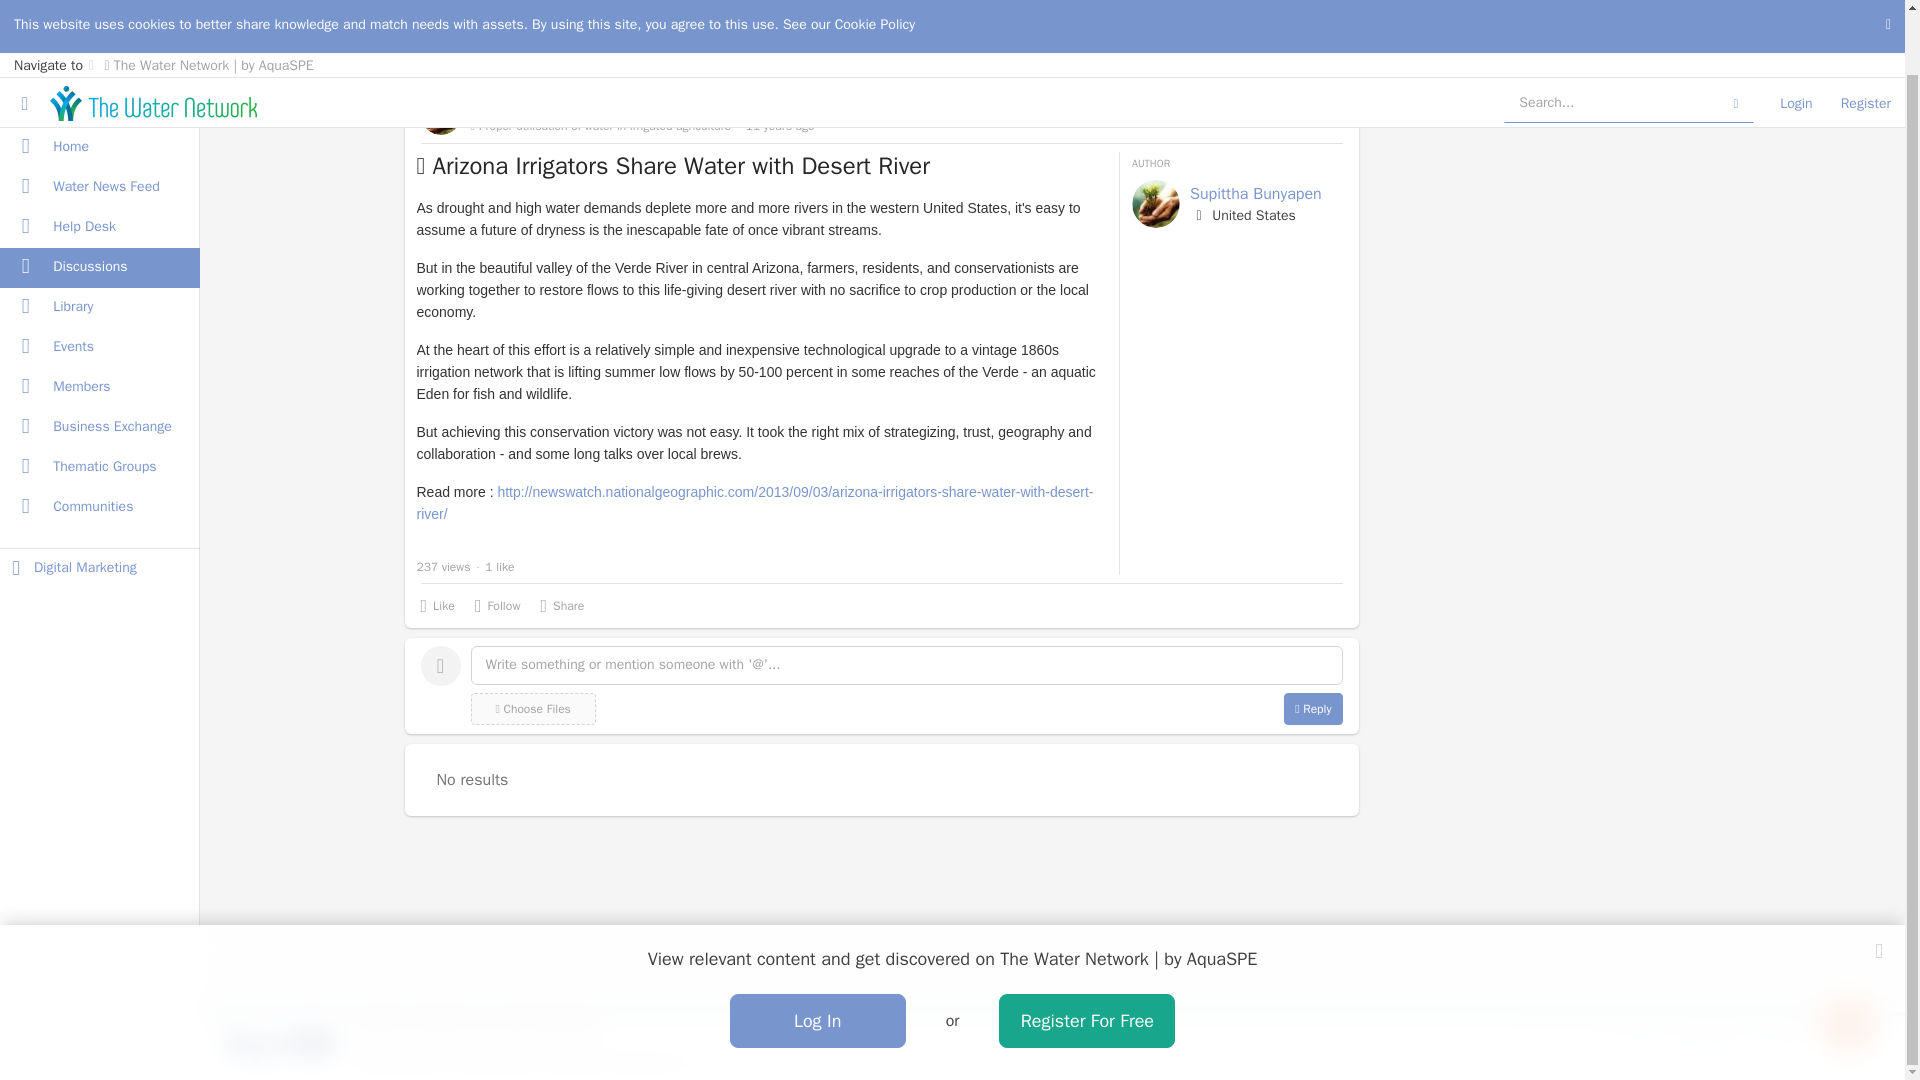 This screenshot has width=1920, height=1080. I want to click on Create, so click(1848, 958).